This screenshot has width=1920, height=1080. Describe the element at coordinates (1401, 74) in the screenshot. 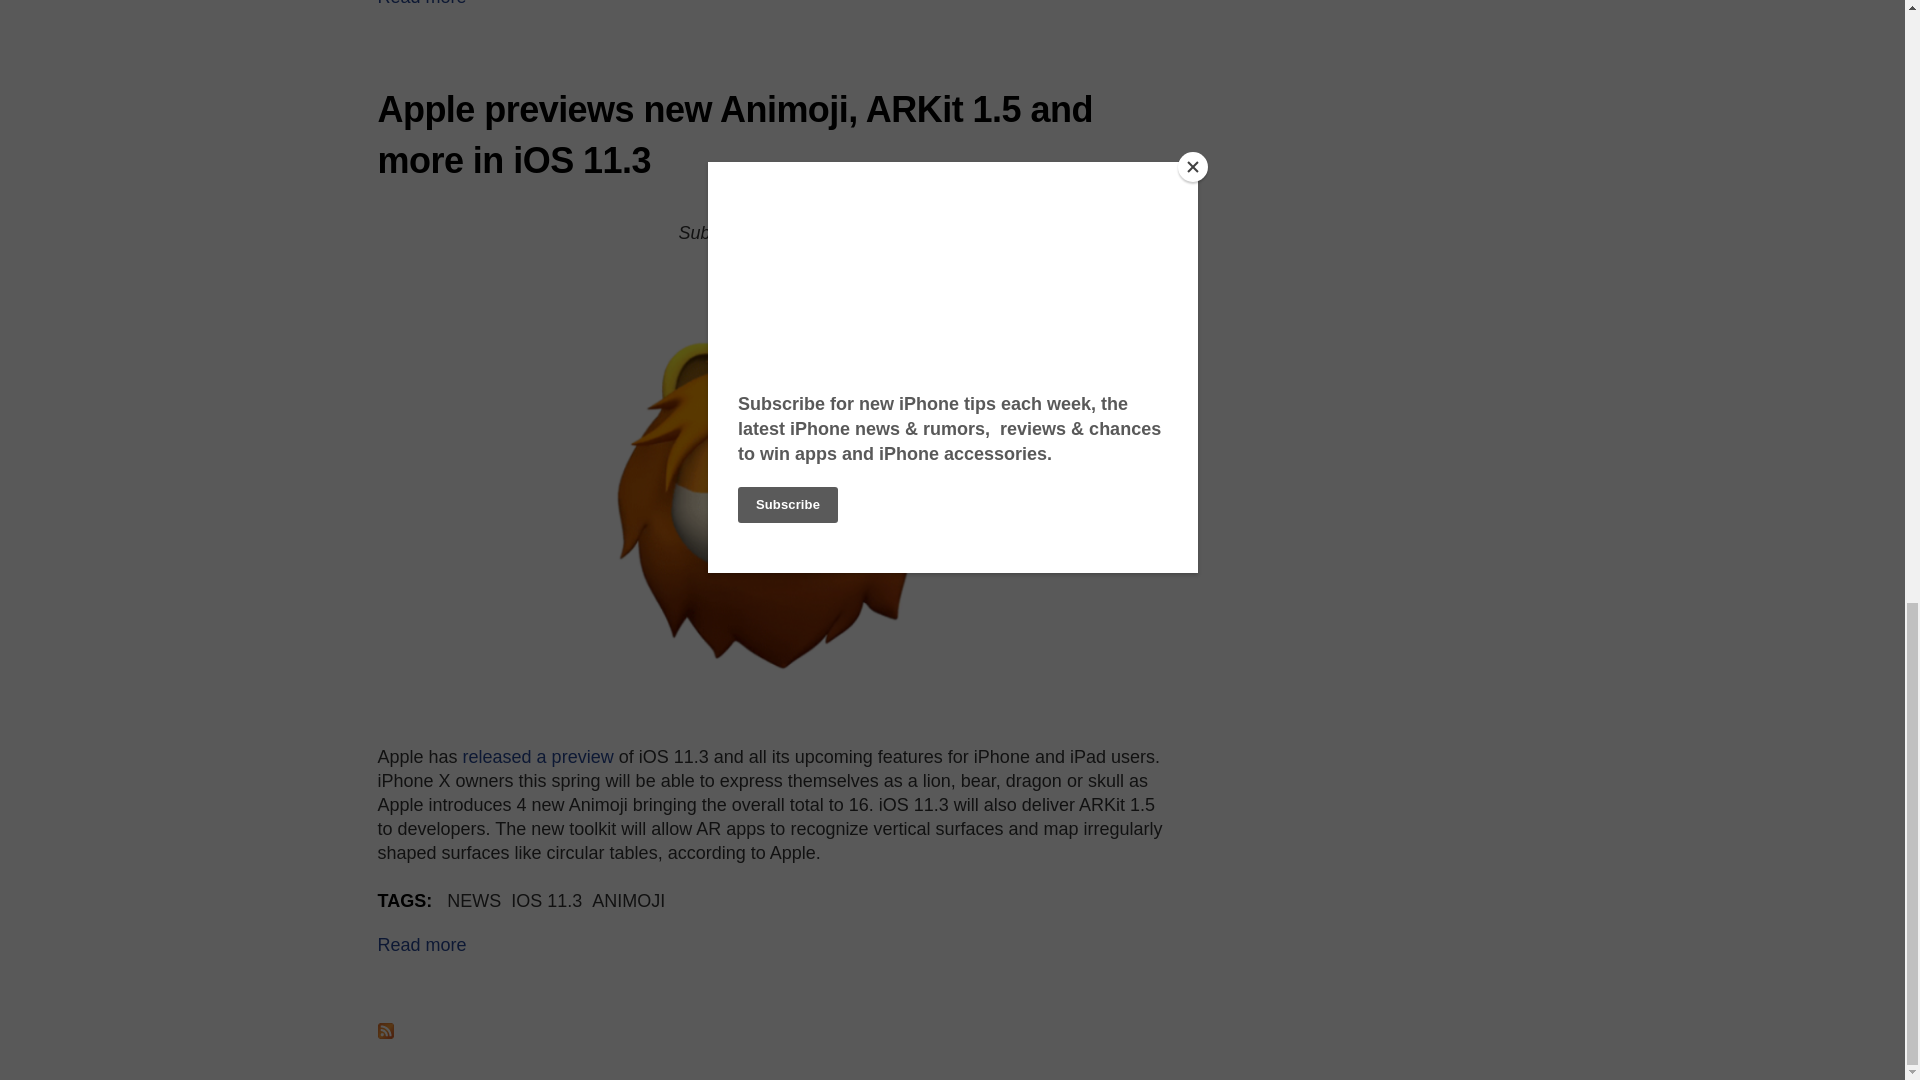

I see `3rd party ad content` at that location.